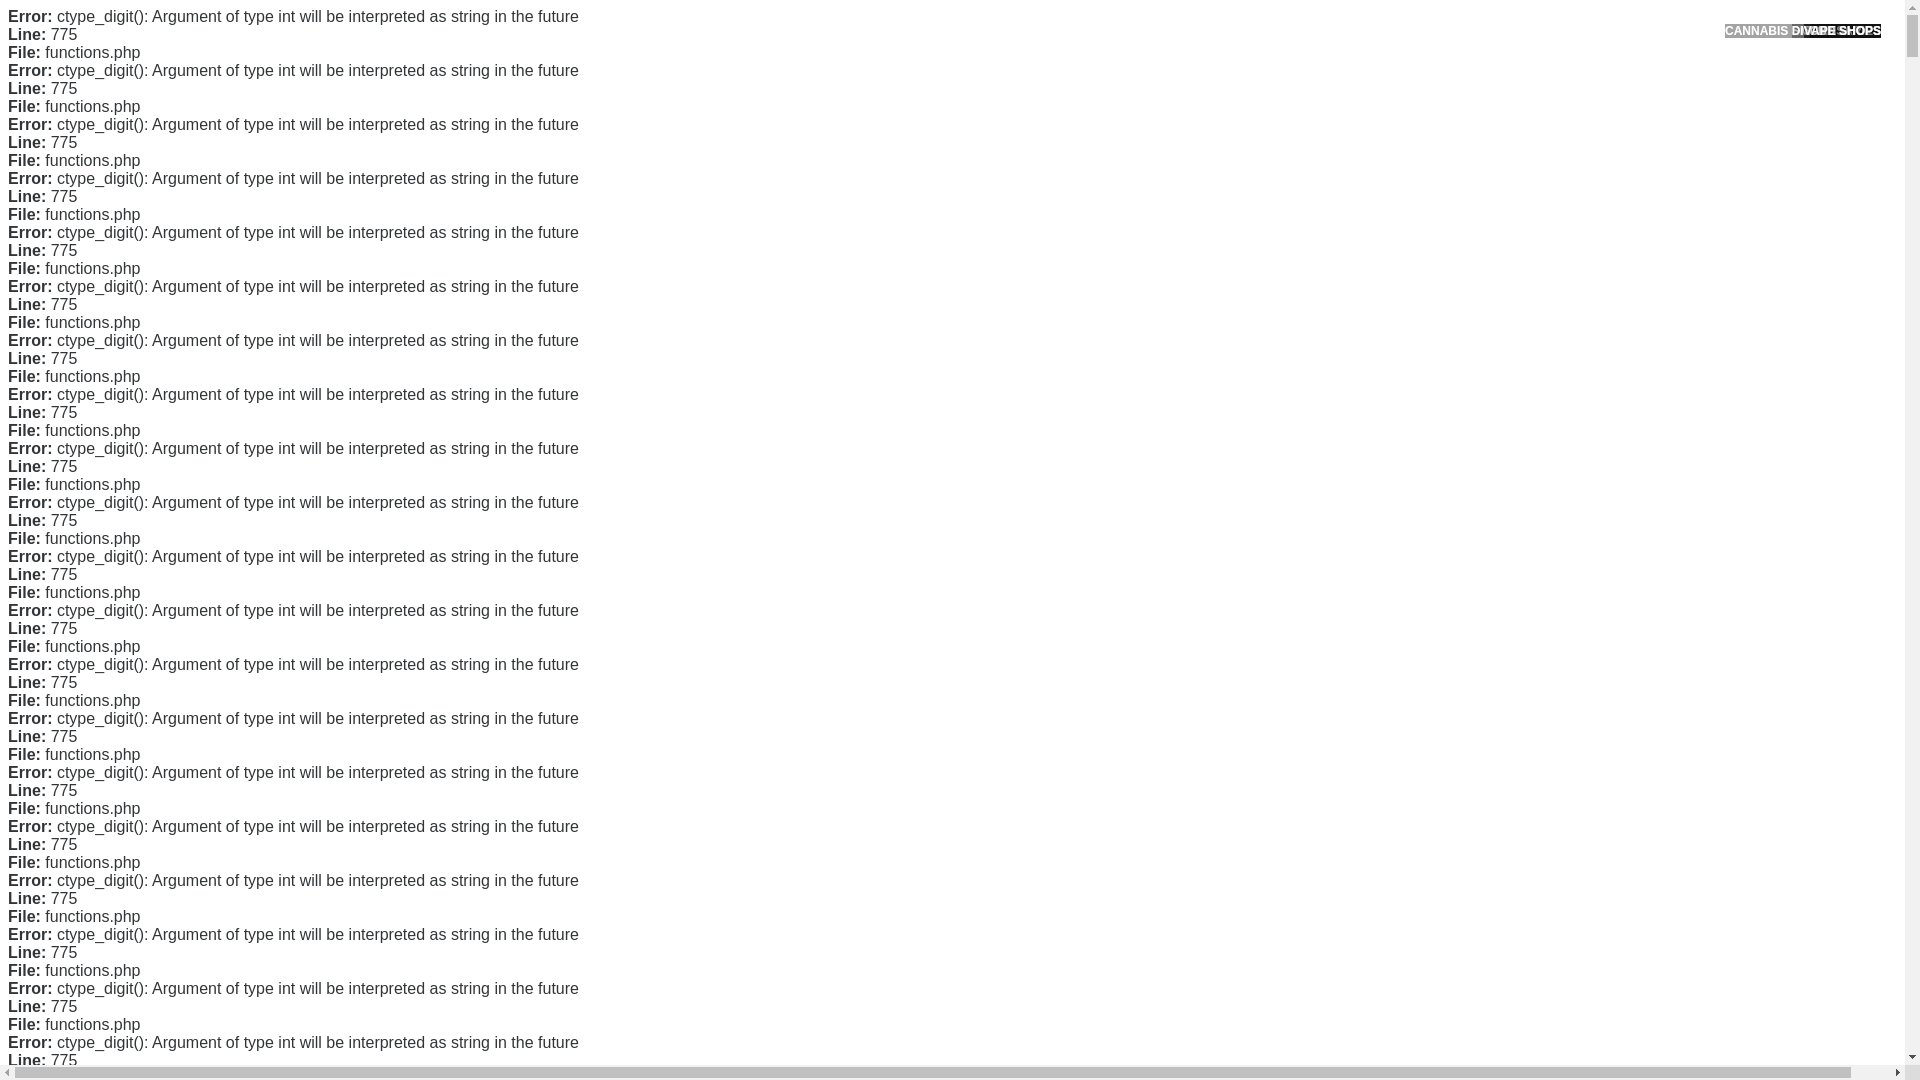 The image size is (1920, 1080). What do you see at coordinates (923, 346) in the screenshot?
I see `i was reading this` at bounding box center [923, 346].